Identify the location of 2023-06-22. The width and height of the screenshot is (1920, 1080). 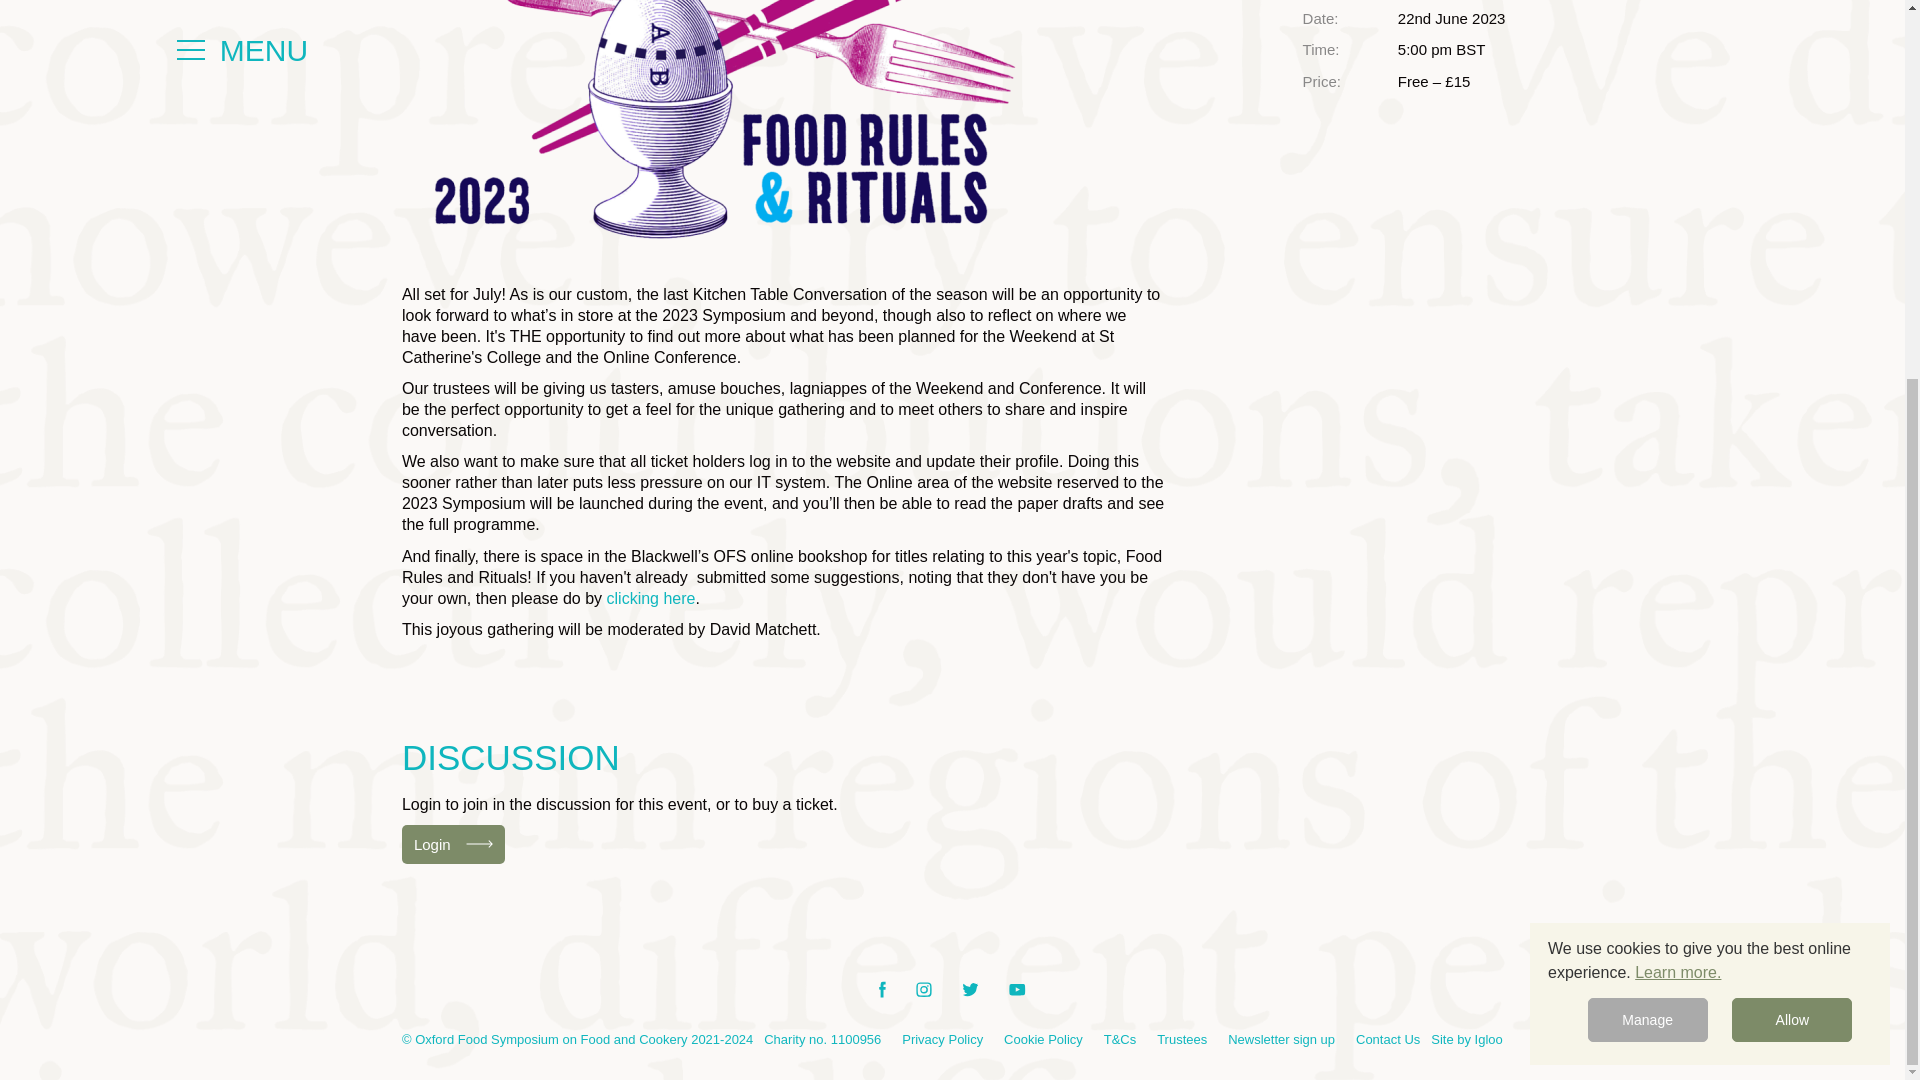
(1494, 50).